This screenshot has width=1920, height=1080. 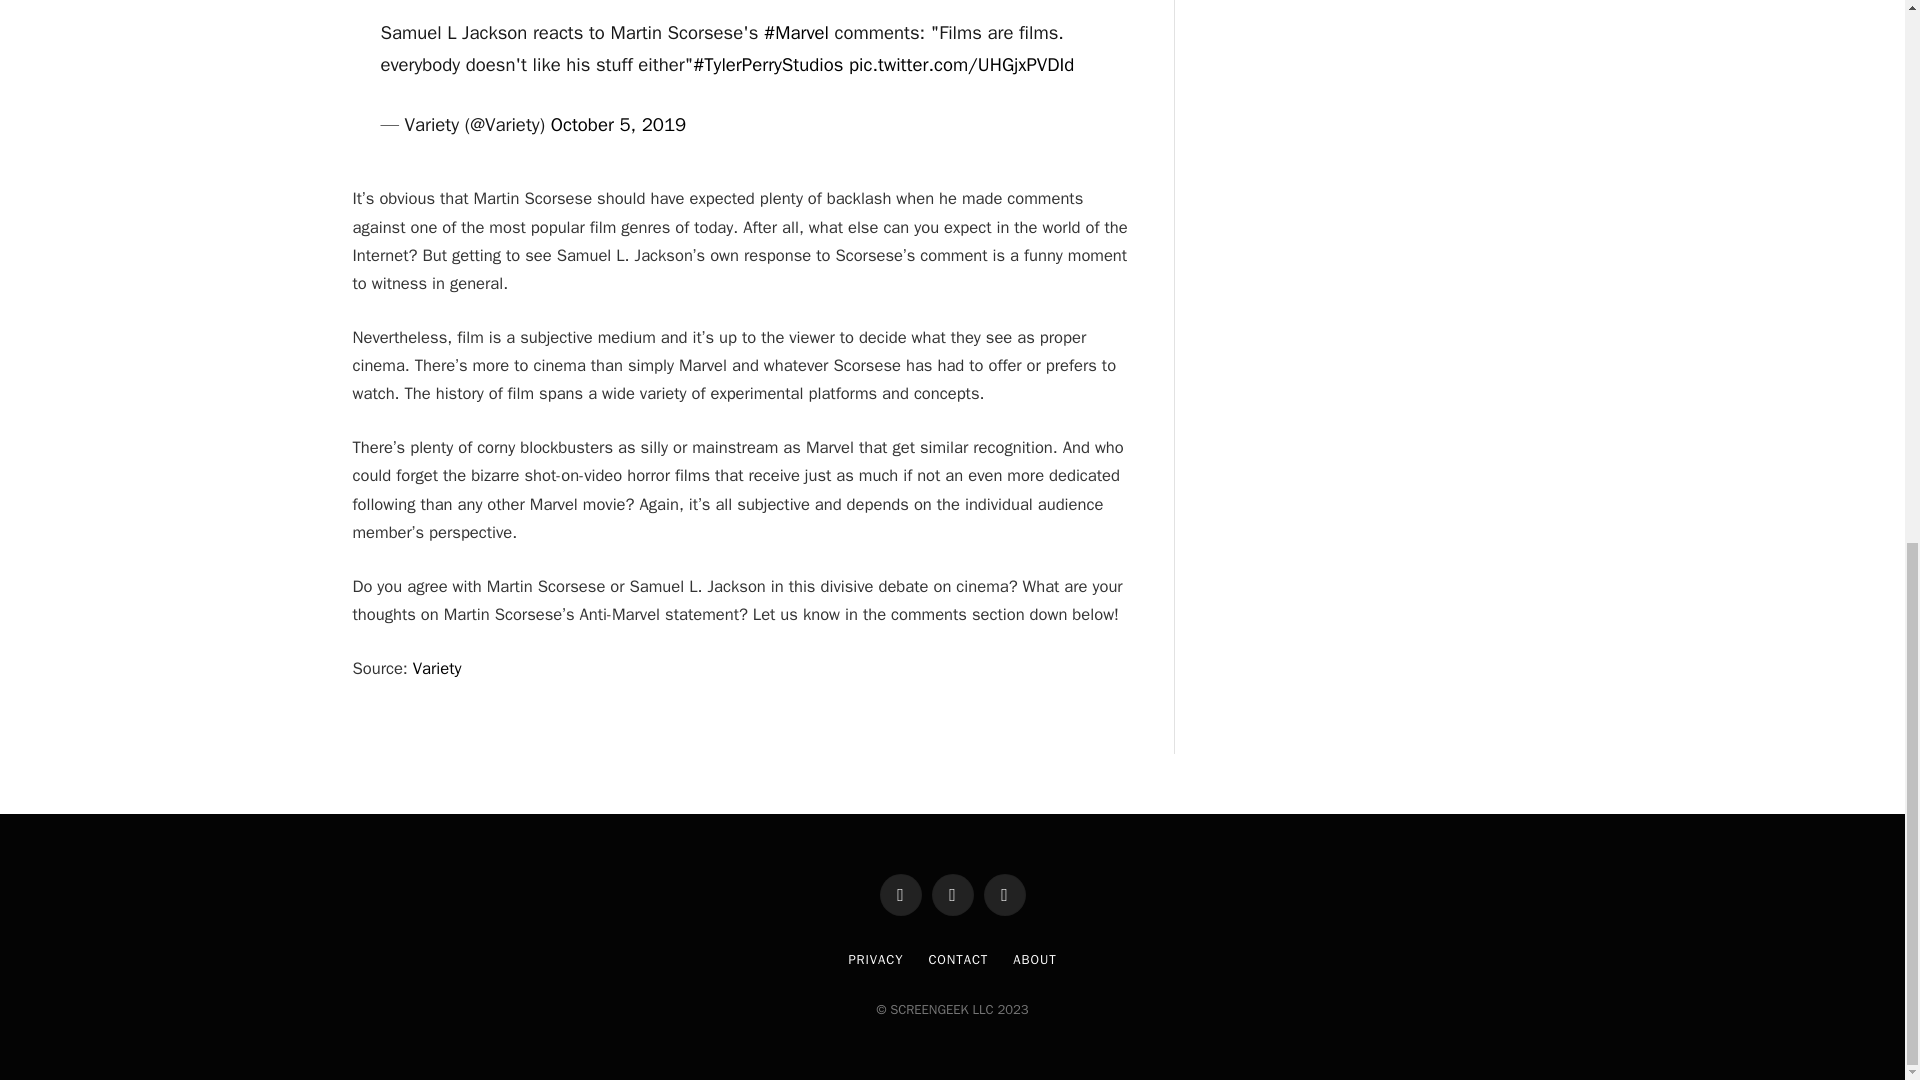 What do you see at coordinates (437, 668) in the screenshot?
I see `Variety` at bounding box center [437, 668].